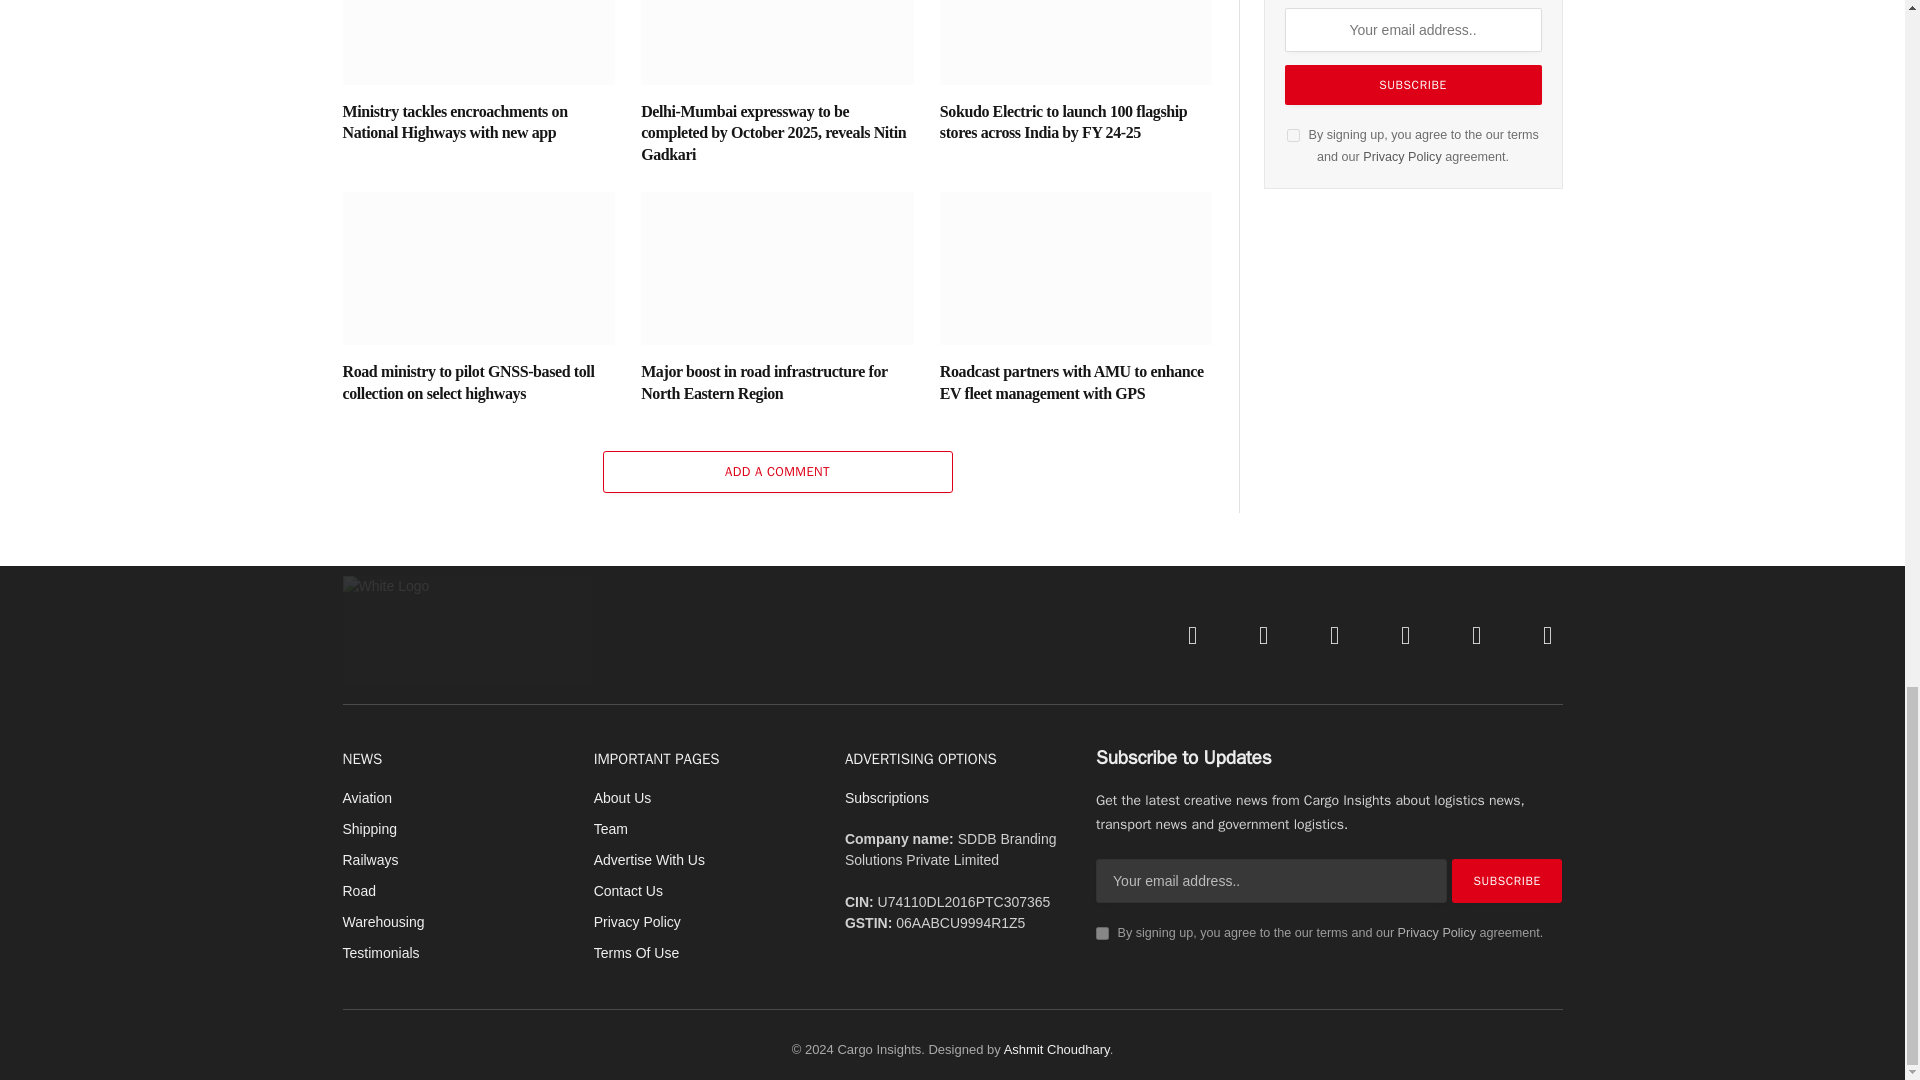 This screenshot has width=1920, height=1080. What do you see at coordinates (1102, 932) in the screenshot?
I see `on` at bounding box center [1102, 932].